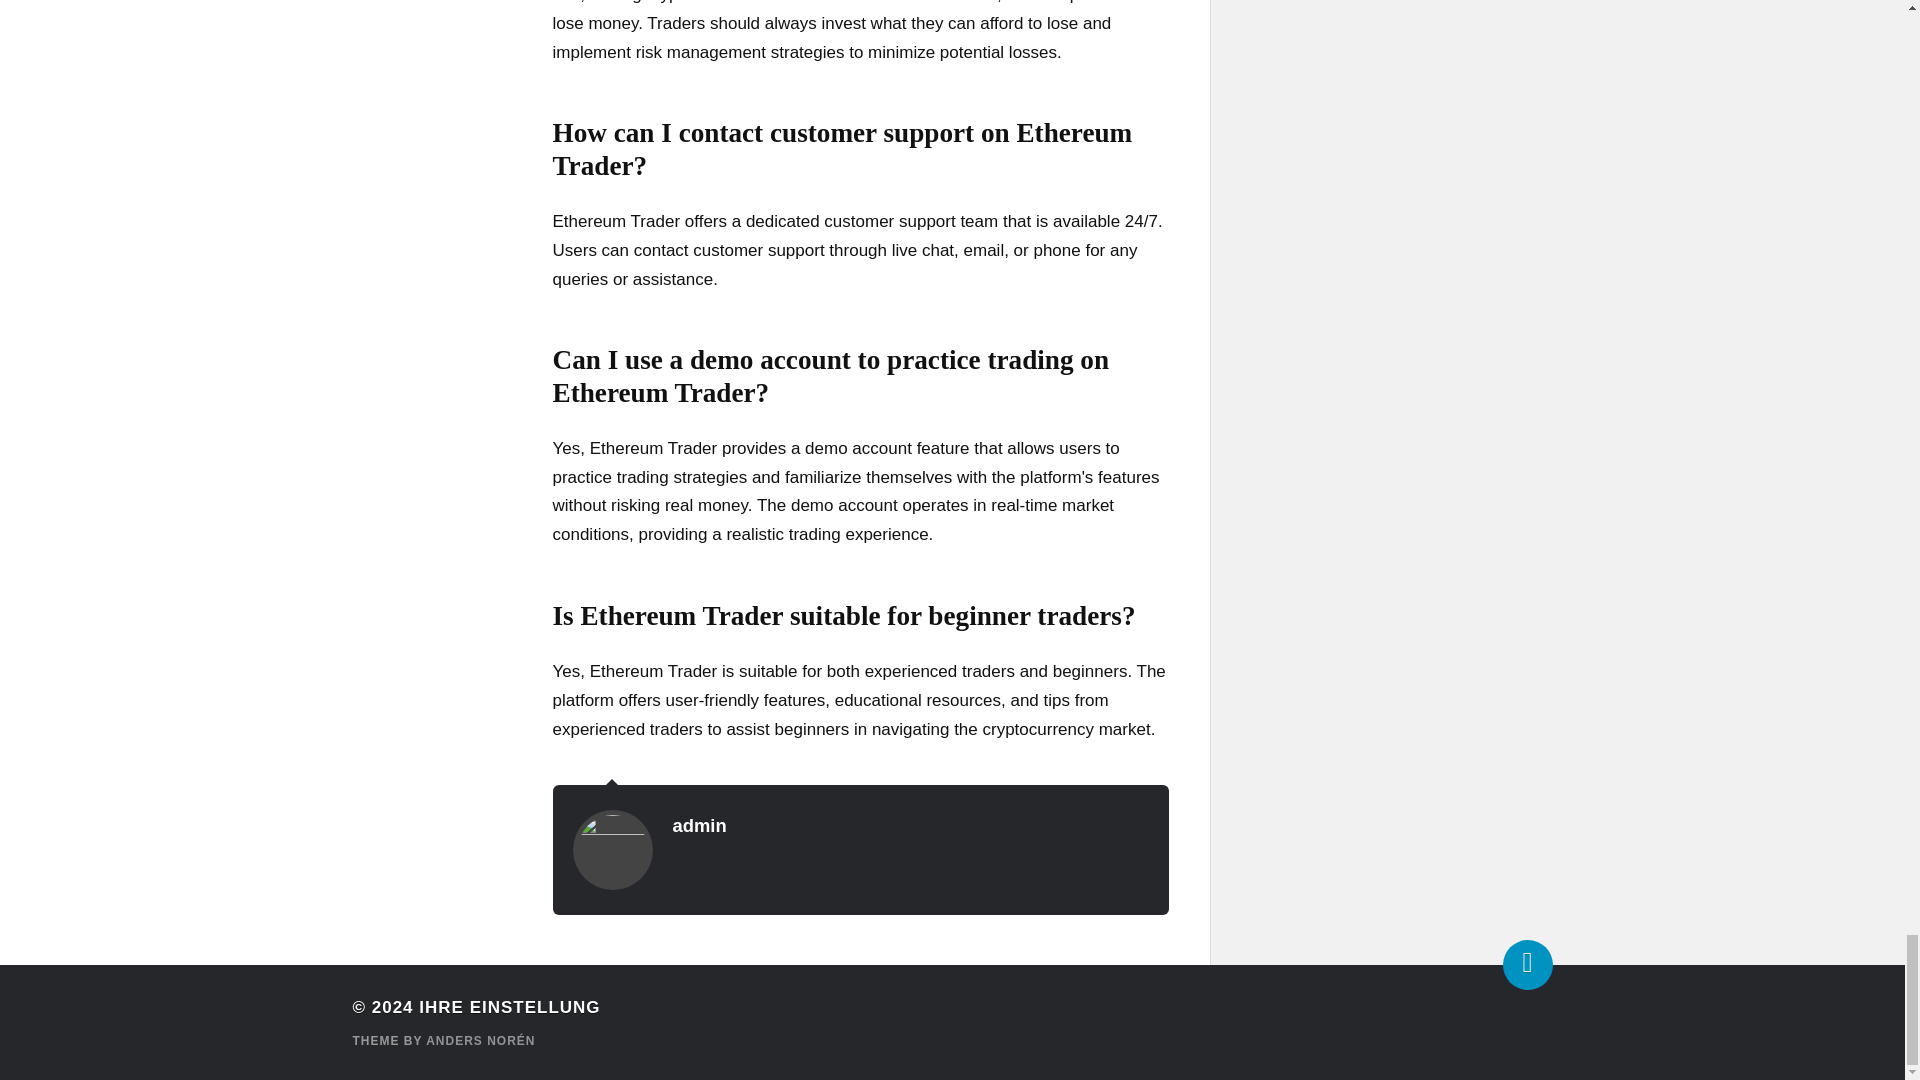 This screenshot has width=1920, height=1080. Describe the element at coordinates (698, 825) in the screenshot. I see `admin` at that location.